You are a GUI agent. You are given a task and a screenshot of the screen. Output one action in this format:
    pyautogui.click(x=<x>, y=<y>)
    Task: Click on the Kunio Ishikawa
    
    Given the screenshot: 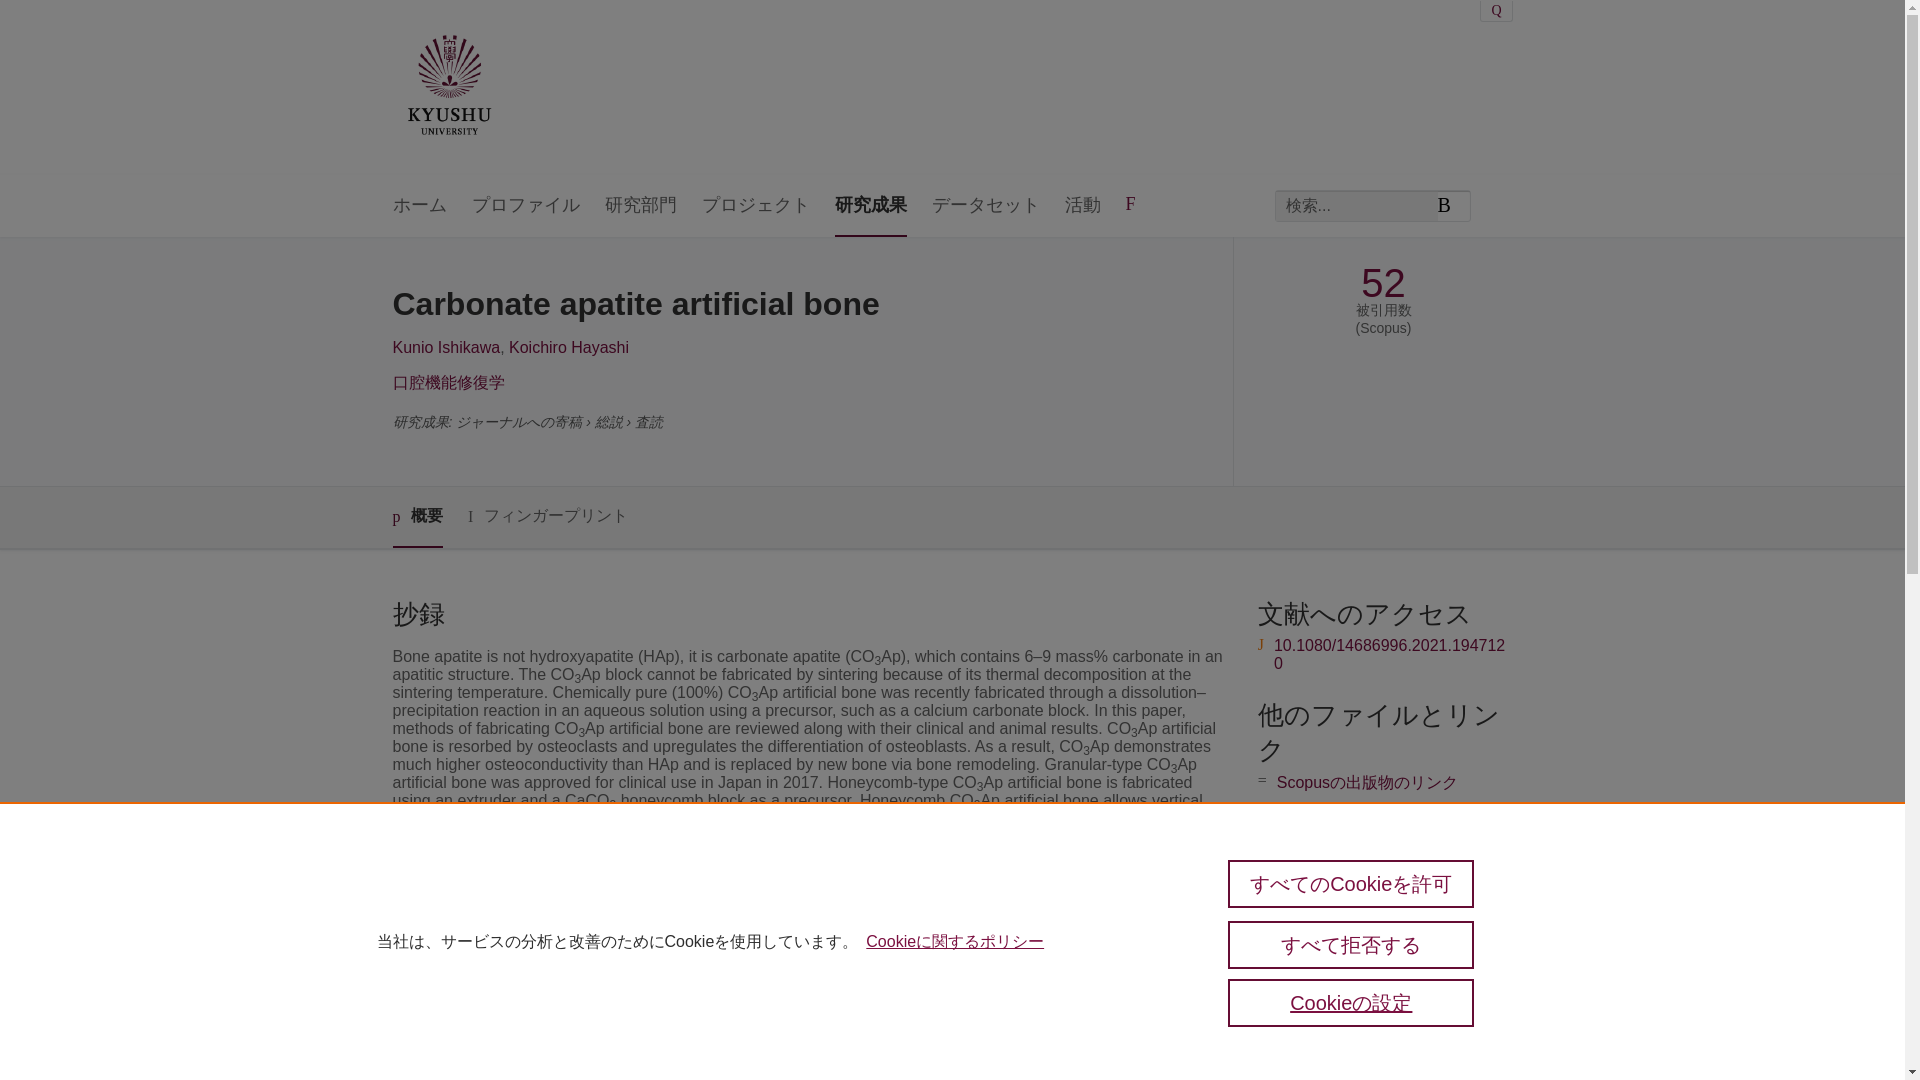 What is the action you would take?
    pyautogui.click(x=445, y=348)
    